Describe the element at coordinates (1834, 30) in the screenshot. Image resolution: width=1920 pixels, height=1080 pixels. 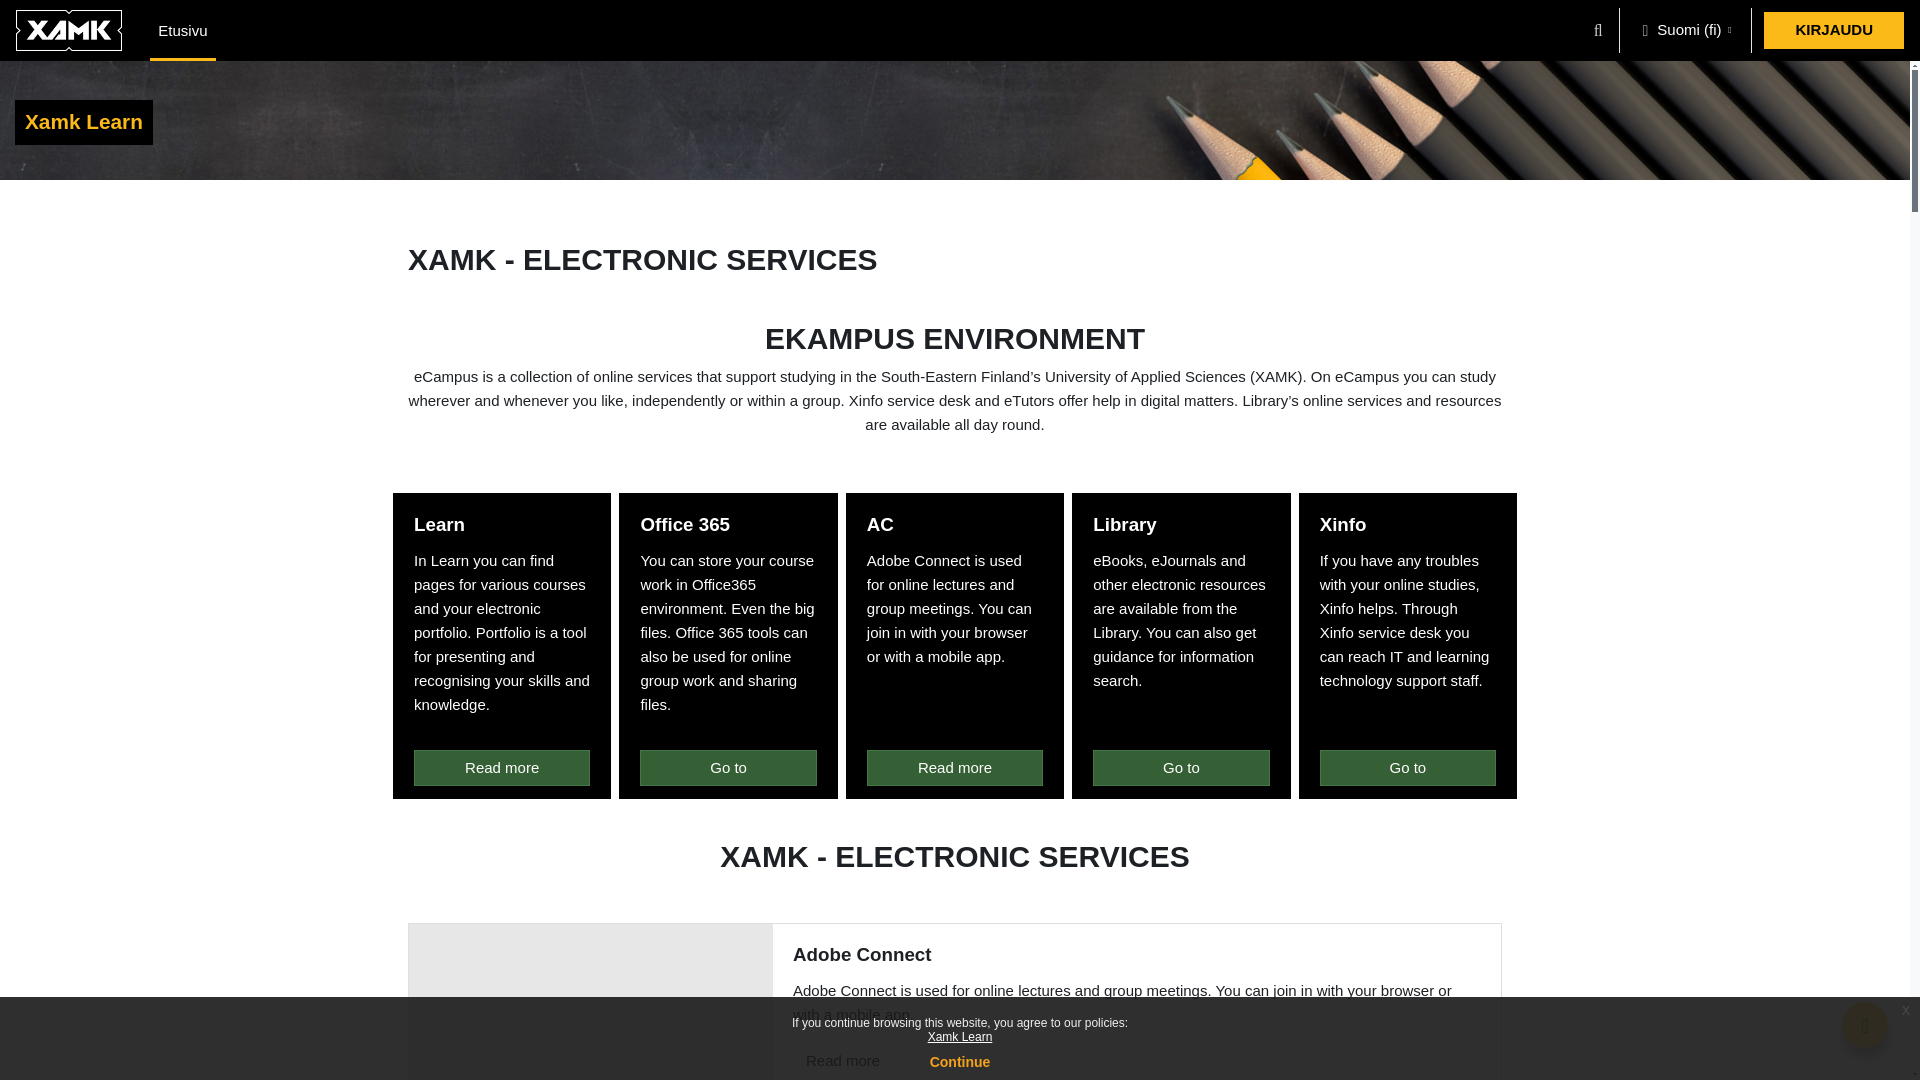
I see `KIRJAUDU` at that location.